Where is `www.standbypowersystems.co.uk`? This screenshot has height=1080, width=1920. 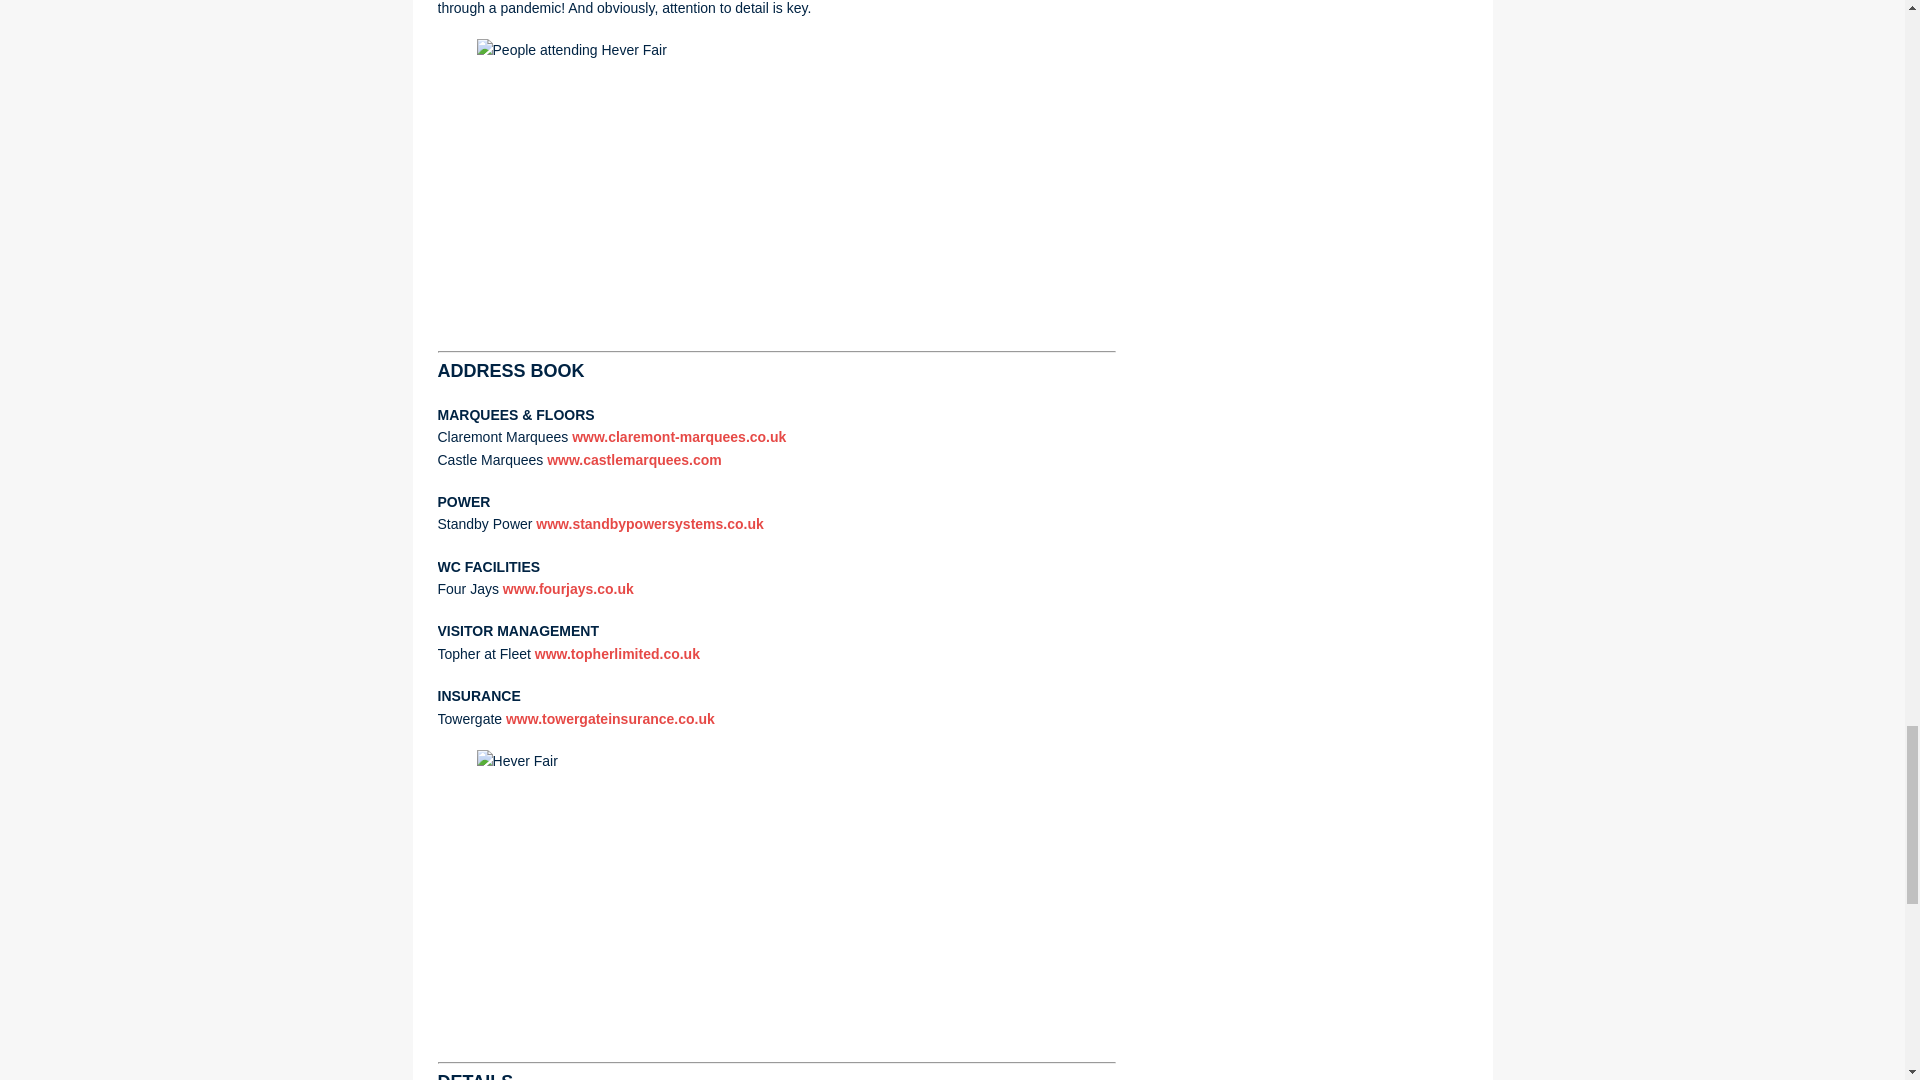
www.standbypowersystems.co.uk is located at coordinates (648, 524).